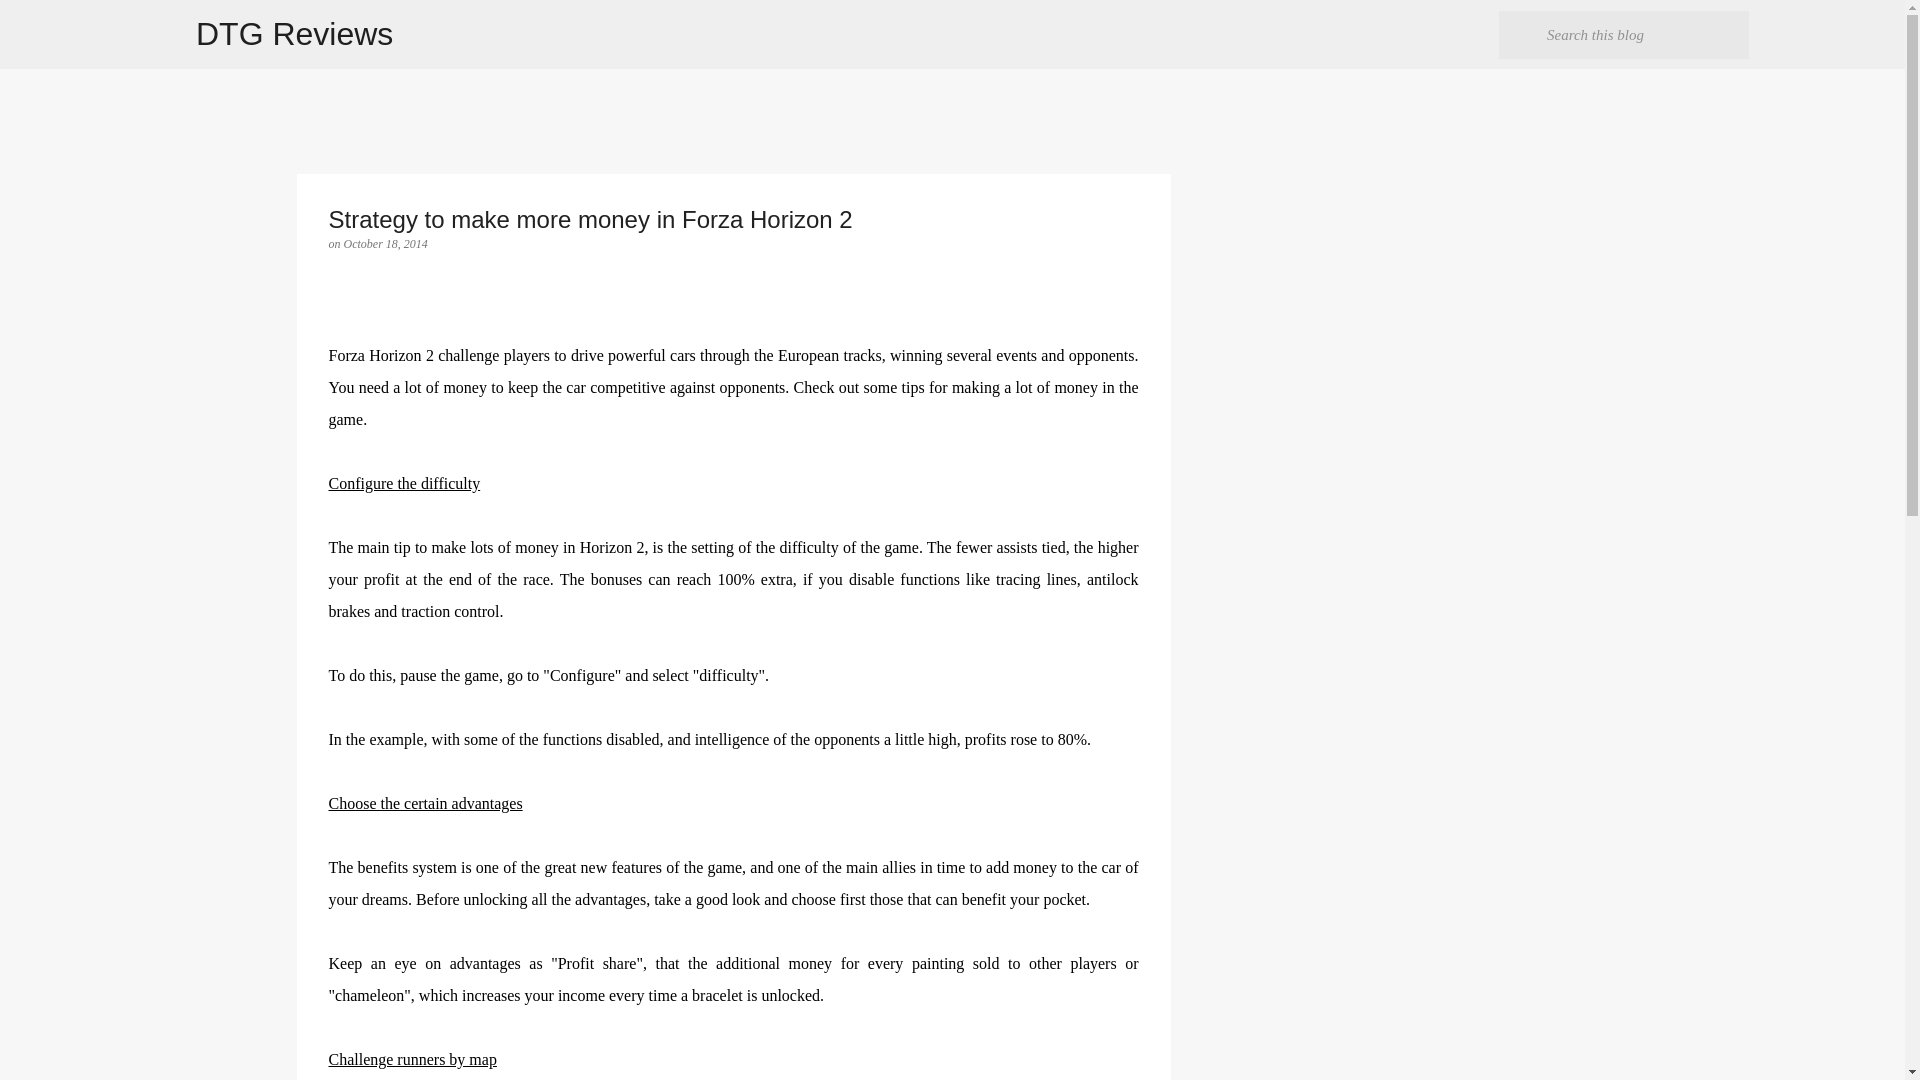 This screenshot has height=1080, width=1920. Describe the element at coordinates (386, 243) in the screenshot. I see `October 18, 2014` at that location.